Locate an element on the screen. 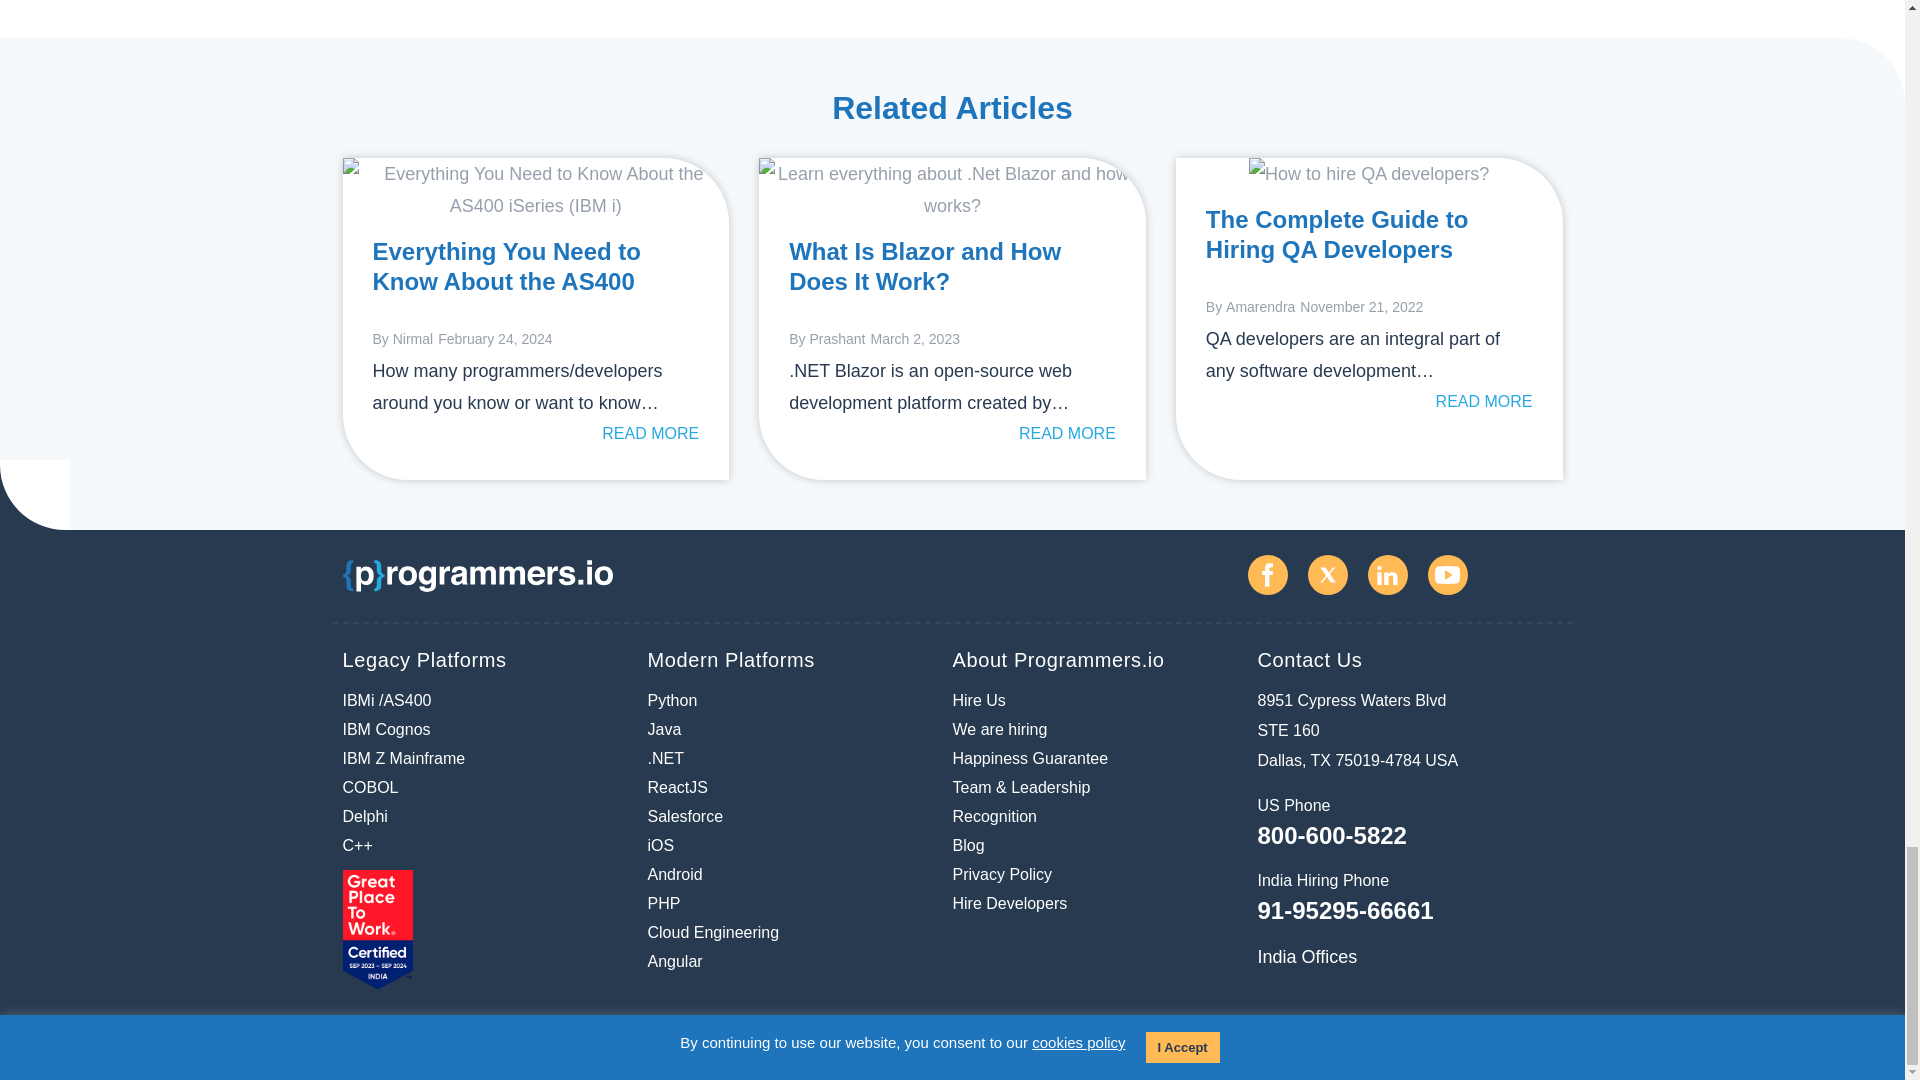 The height and width of the screenshot is (1080, 1920). The Complete Guide to Hiring QA Developers is located at coordinates (1369, 174).